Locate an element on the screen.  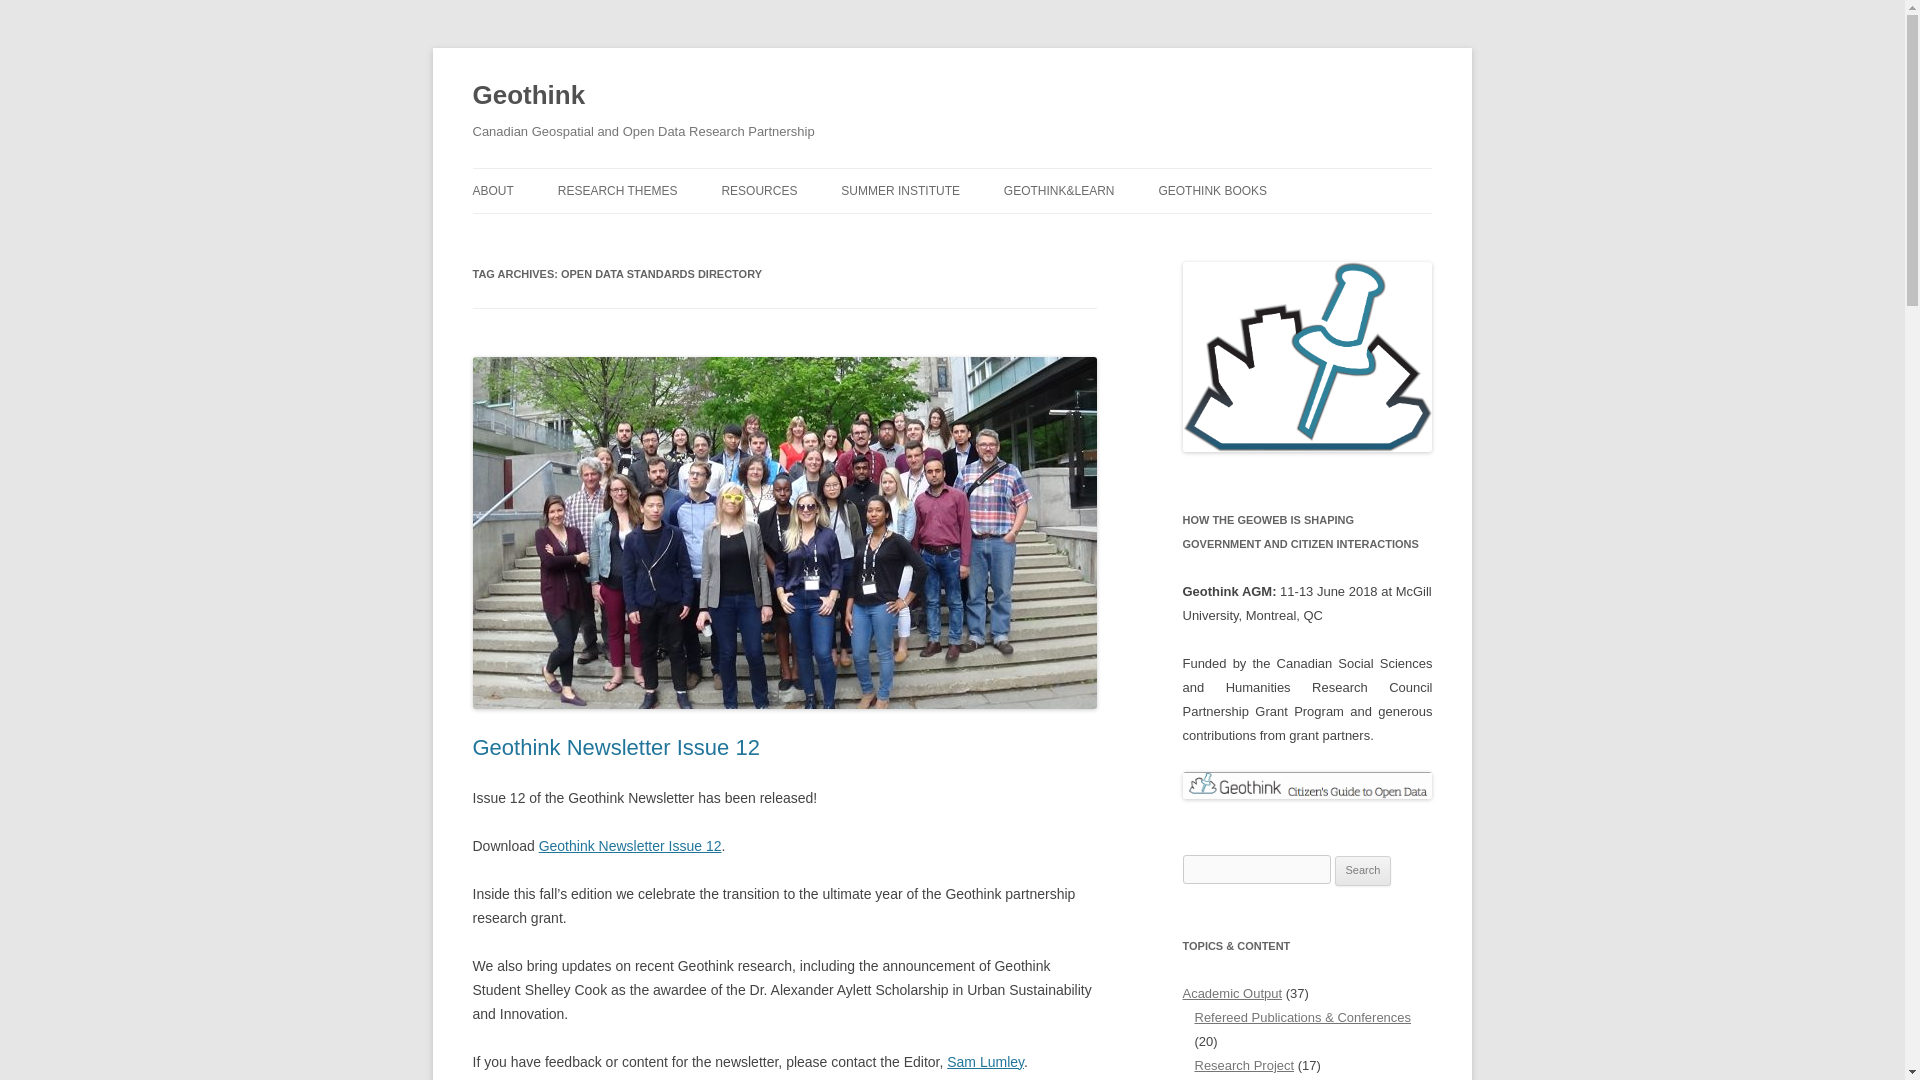
Geothink is located at coordinates (528, 96).